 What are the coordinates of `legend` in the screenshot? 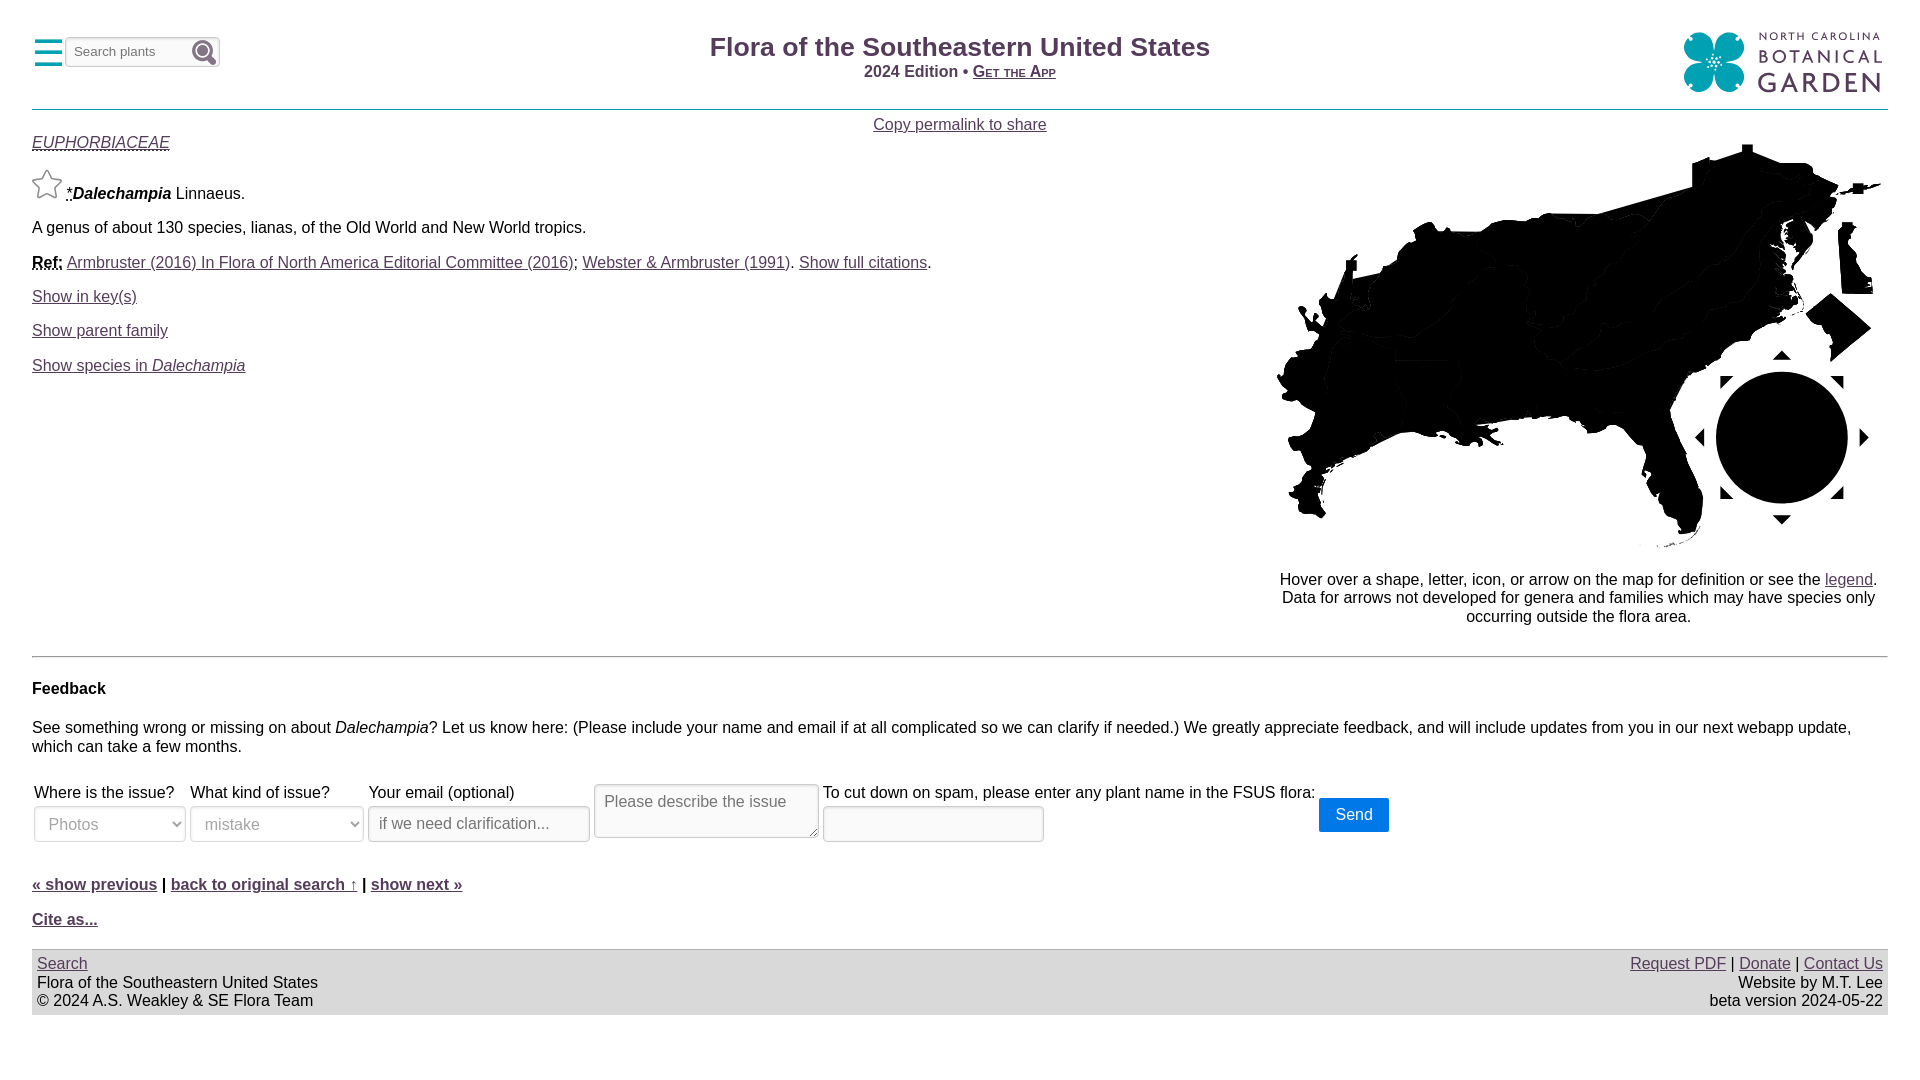 It's located at (1849, 579).